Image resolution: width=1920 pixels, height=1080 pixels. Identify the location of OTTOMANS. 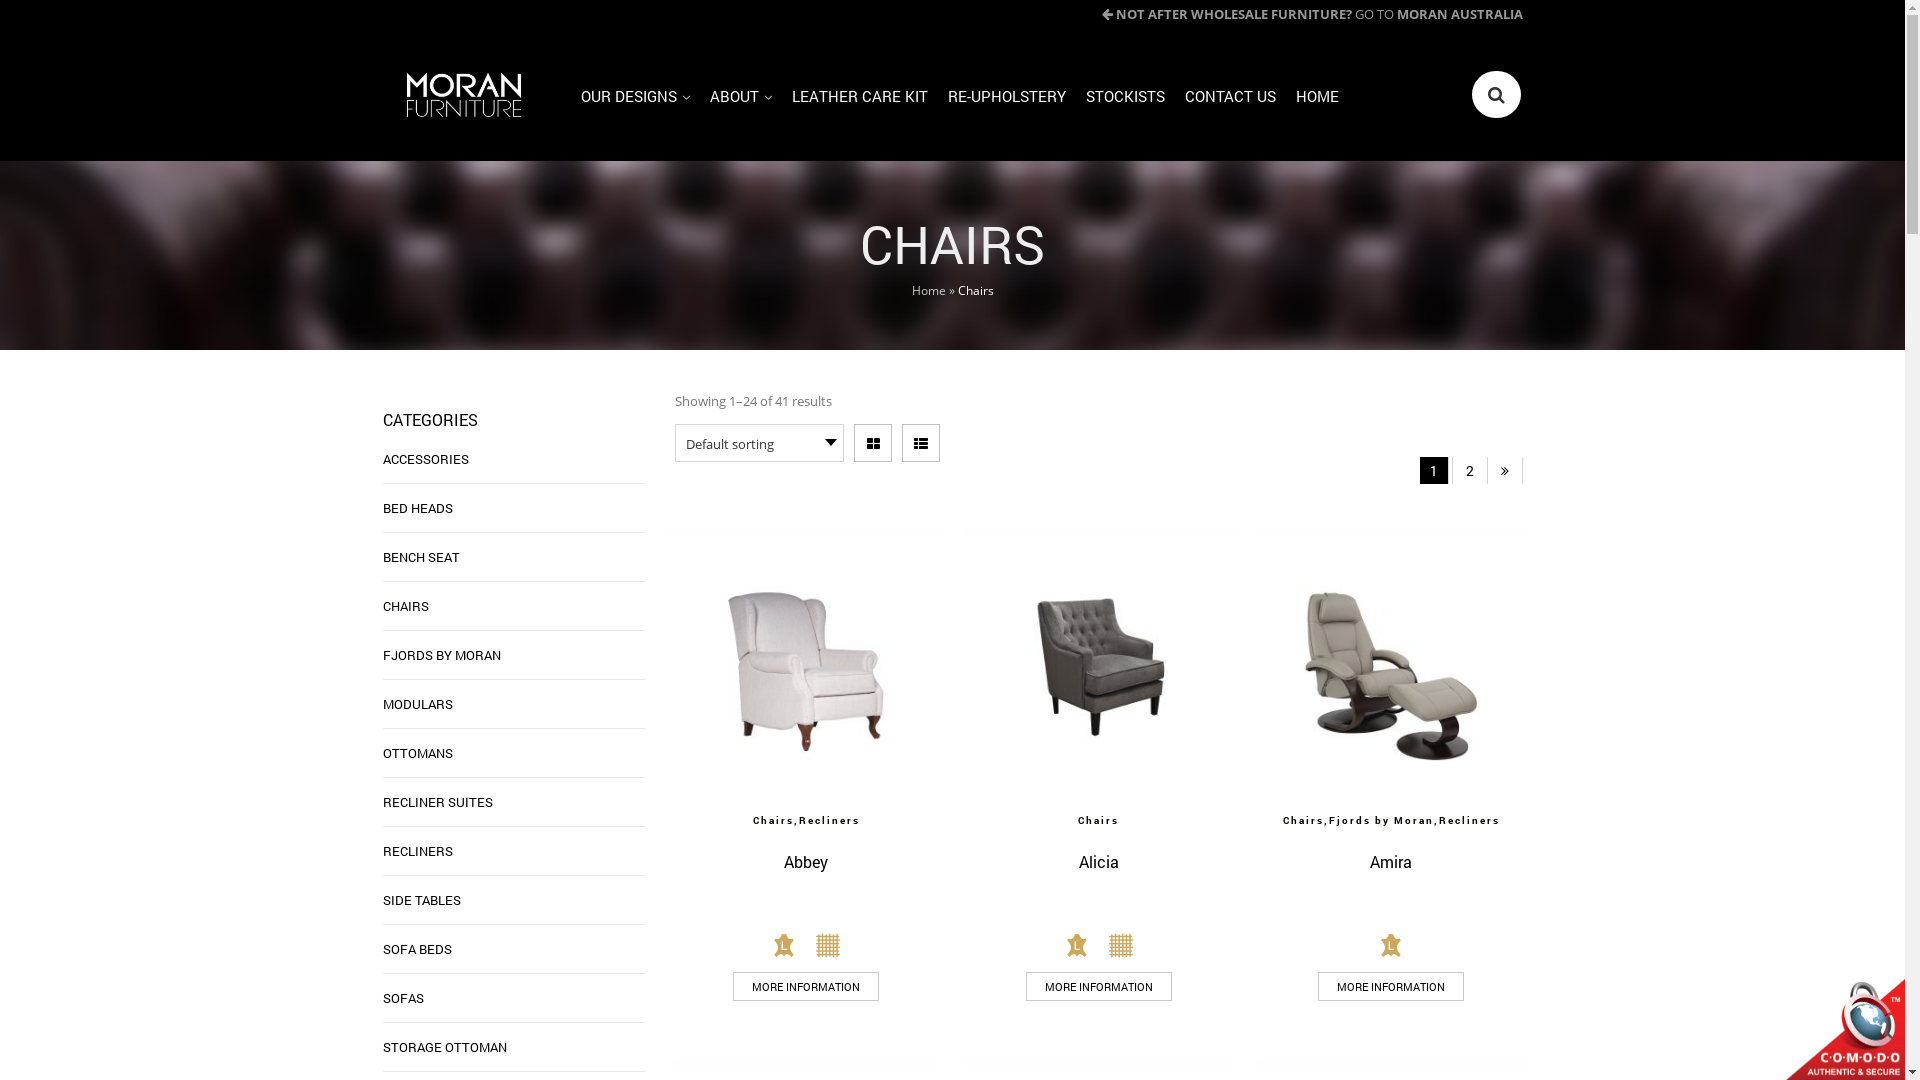
(417, 753).